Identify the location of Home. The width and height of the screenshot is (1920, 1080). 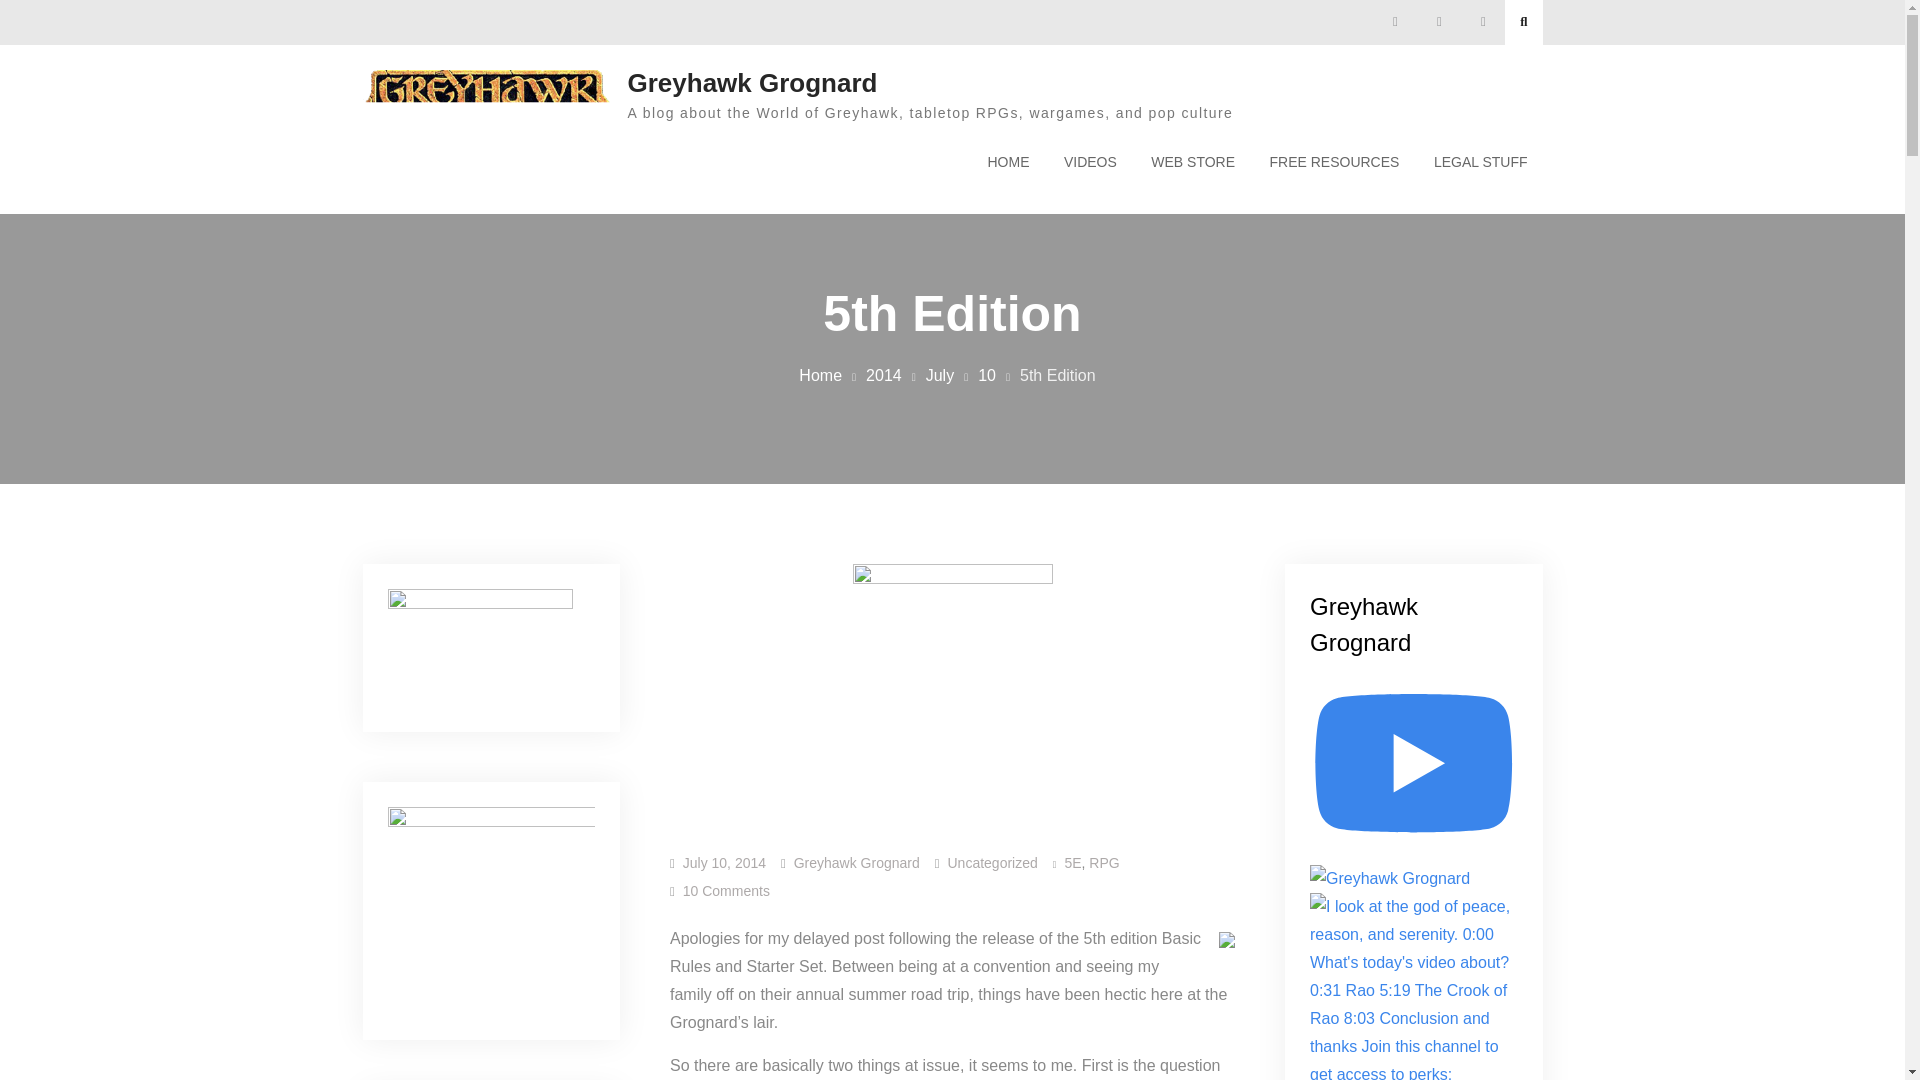
(820, 376).